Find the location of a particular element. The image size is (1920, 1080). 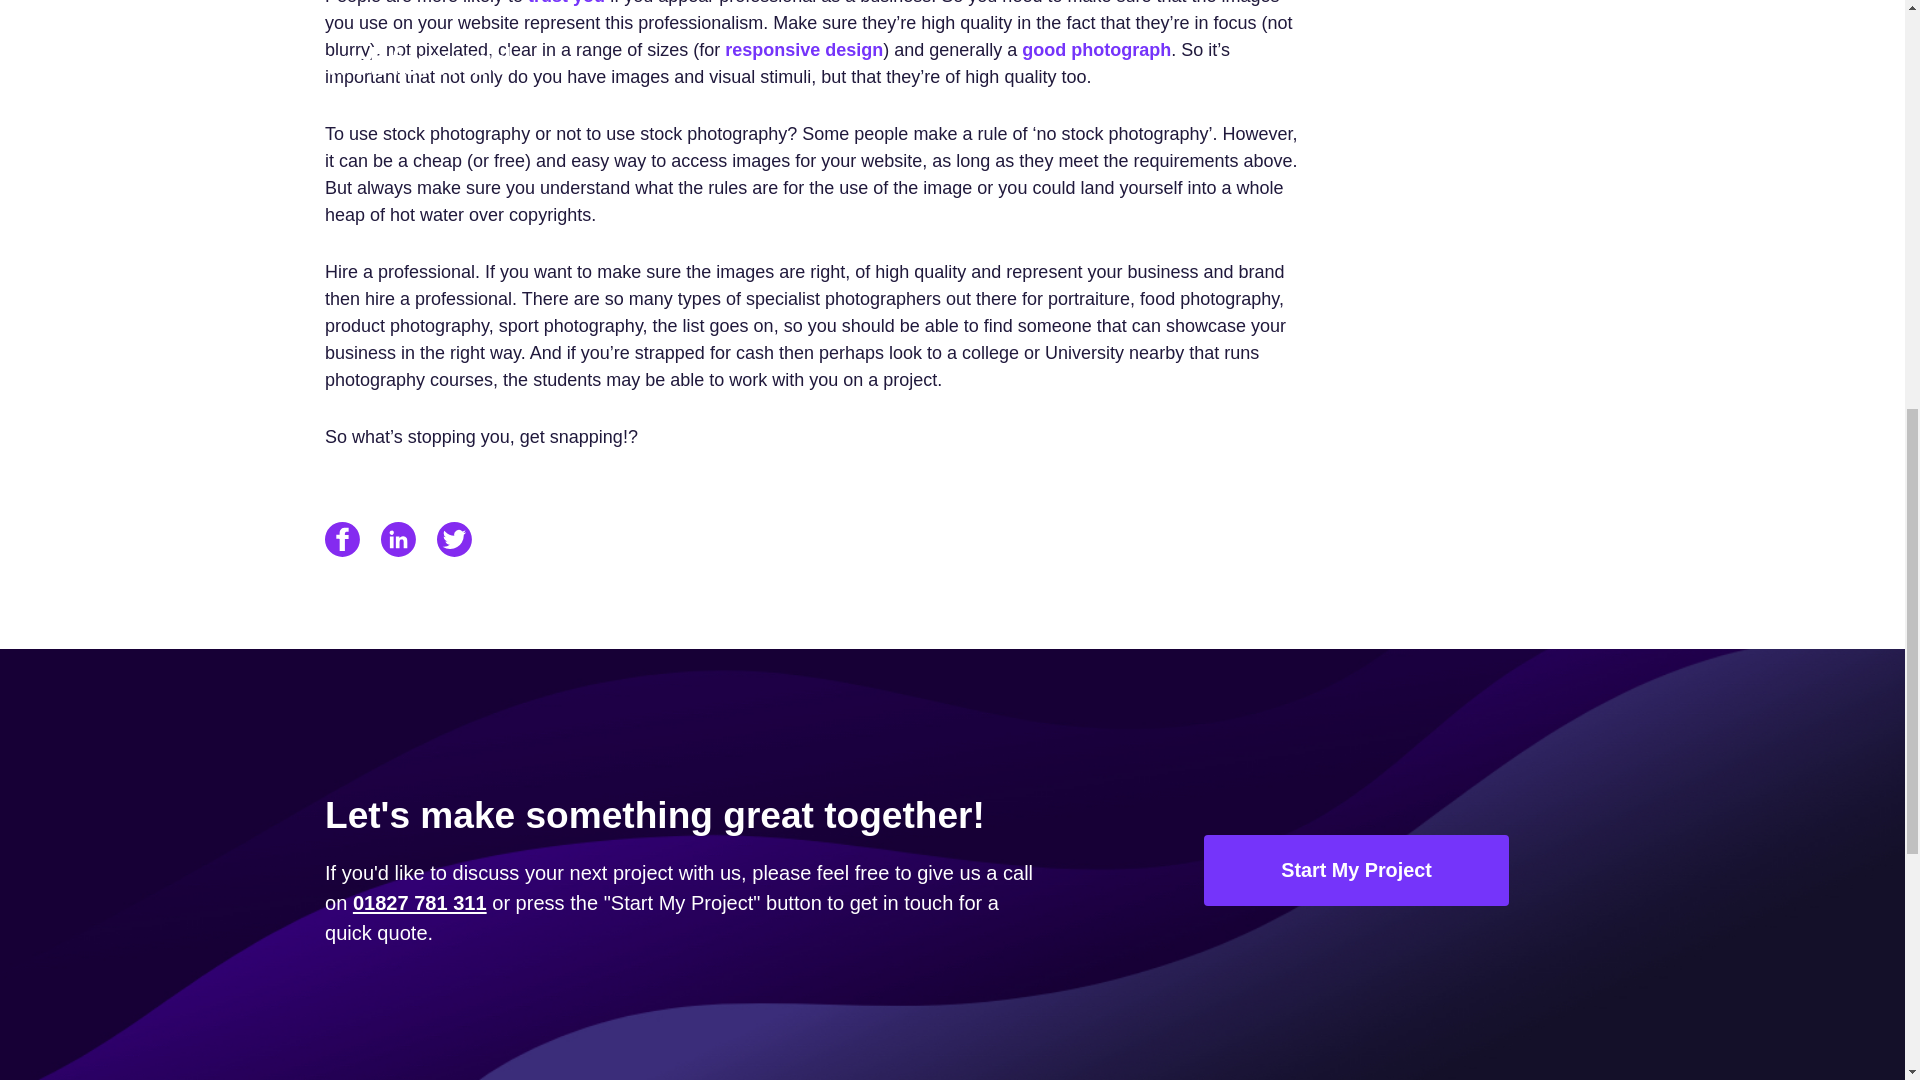

Start My Project is located at coordinates (1356, 870).